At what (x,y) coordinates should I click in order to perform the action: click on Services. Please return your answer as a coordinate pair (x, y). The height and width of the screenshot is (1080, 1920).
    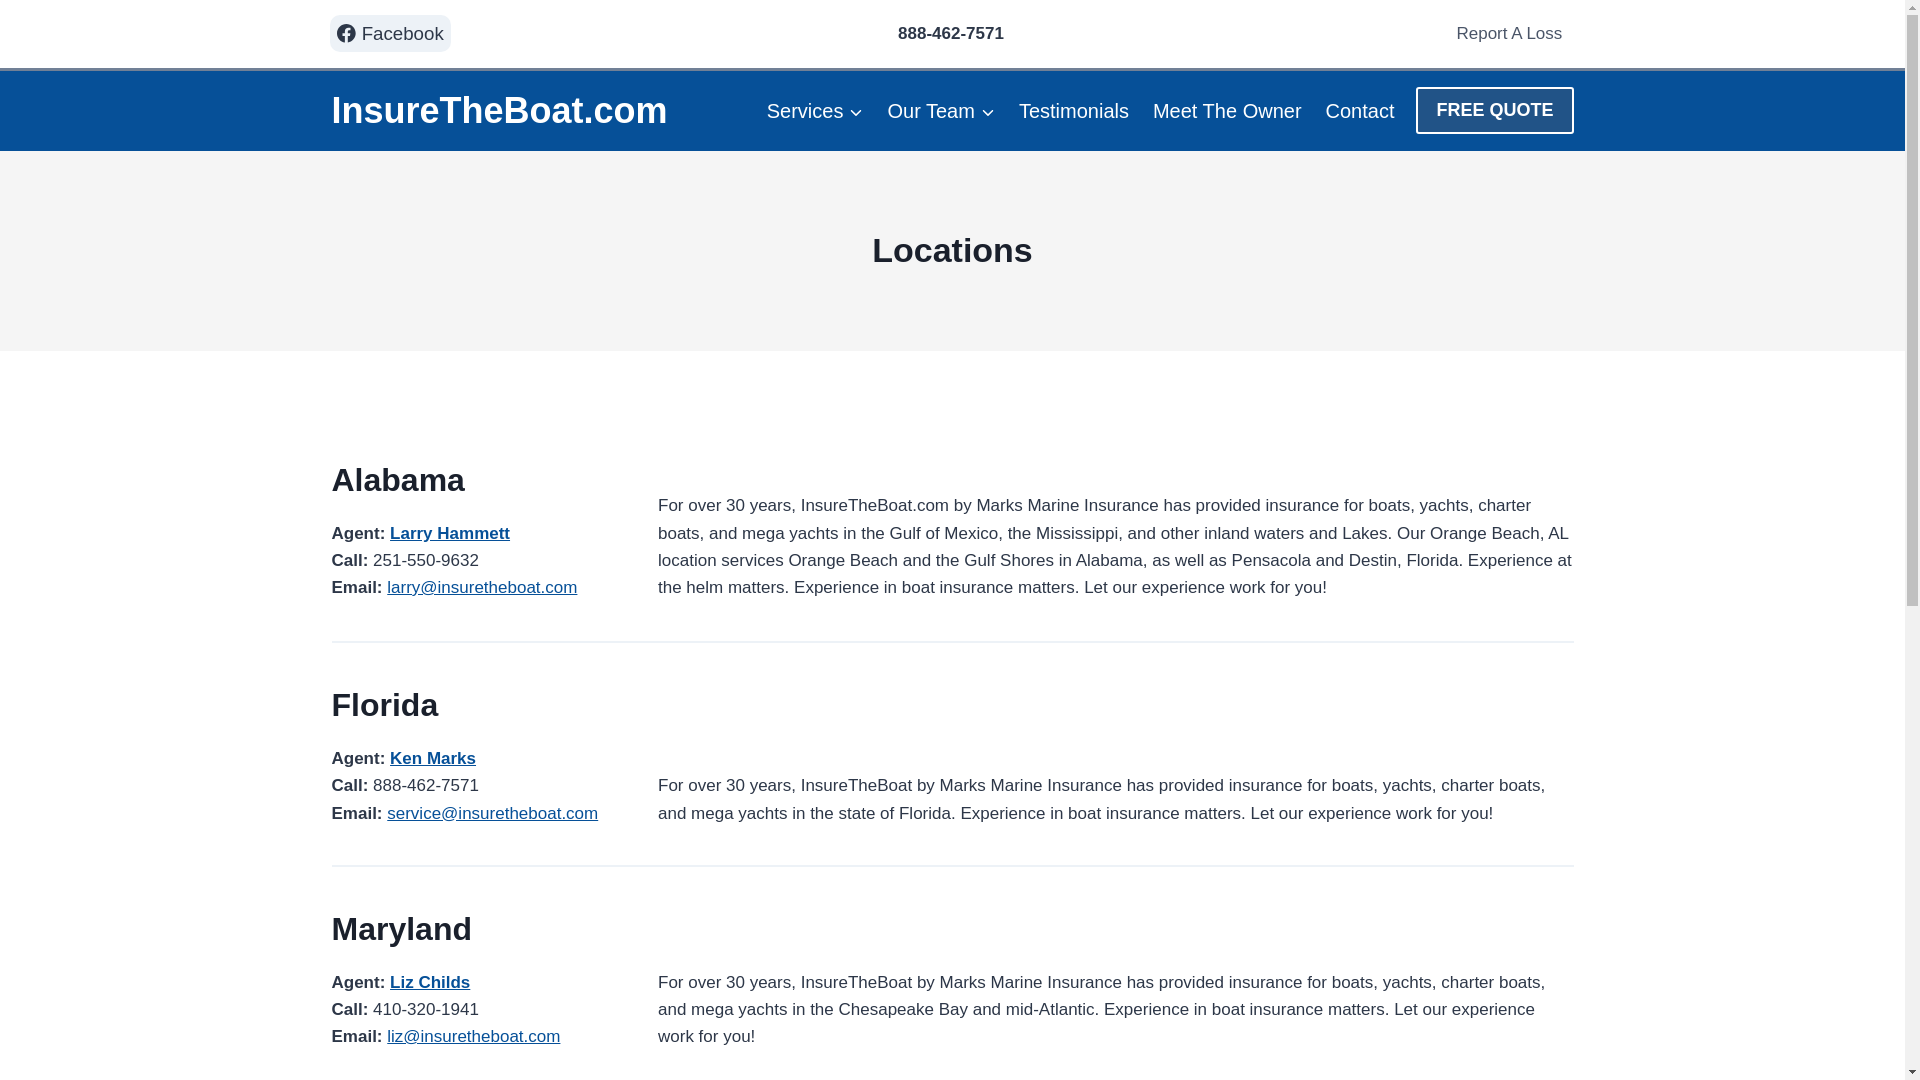
    Looking at the image, I should click on (814, 111).